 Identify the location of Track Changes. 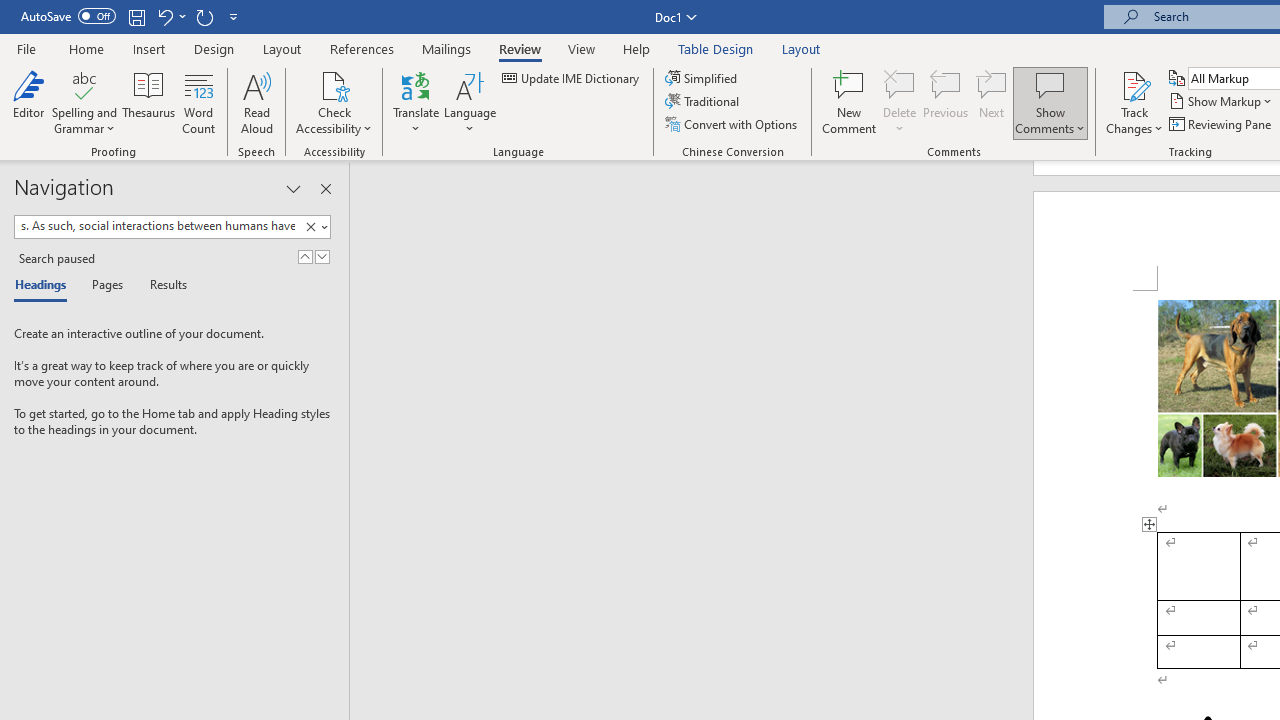
(1134, 84).